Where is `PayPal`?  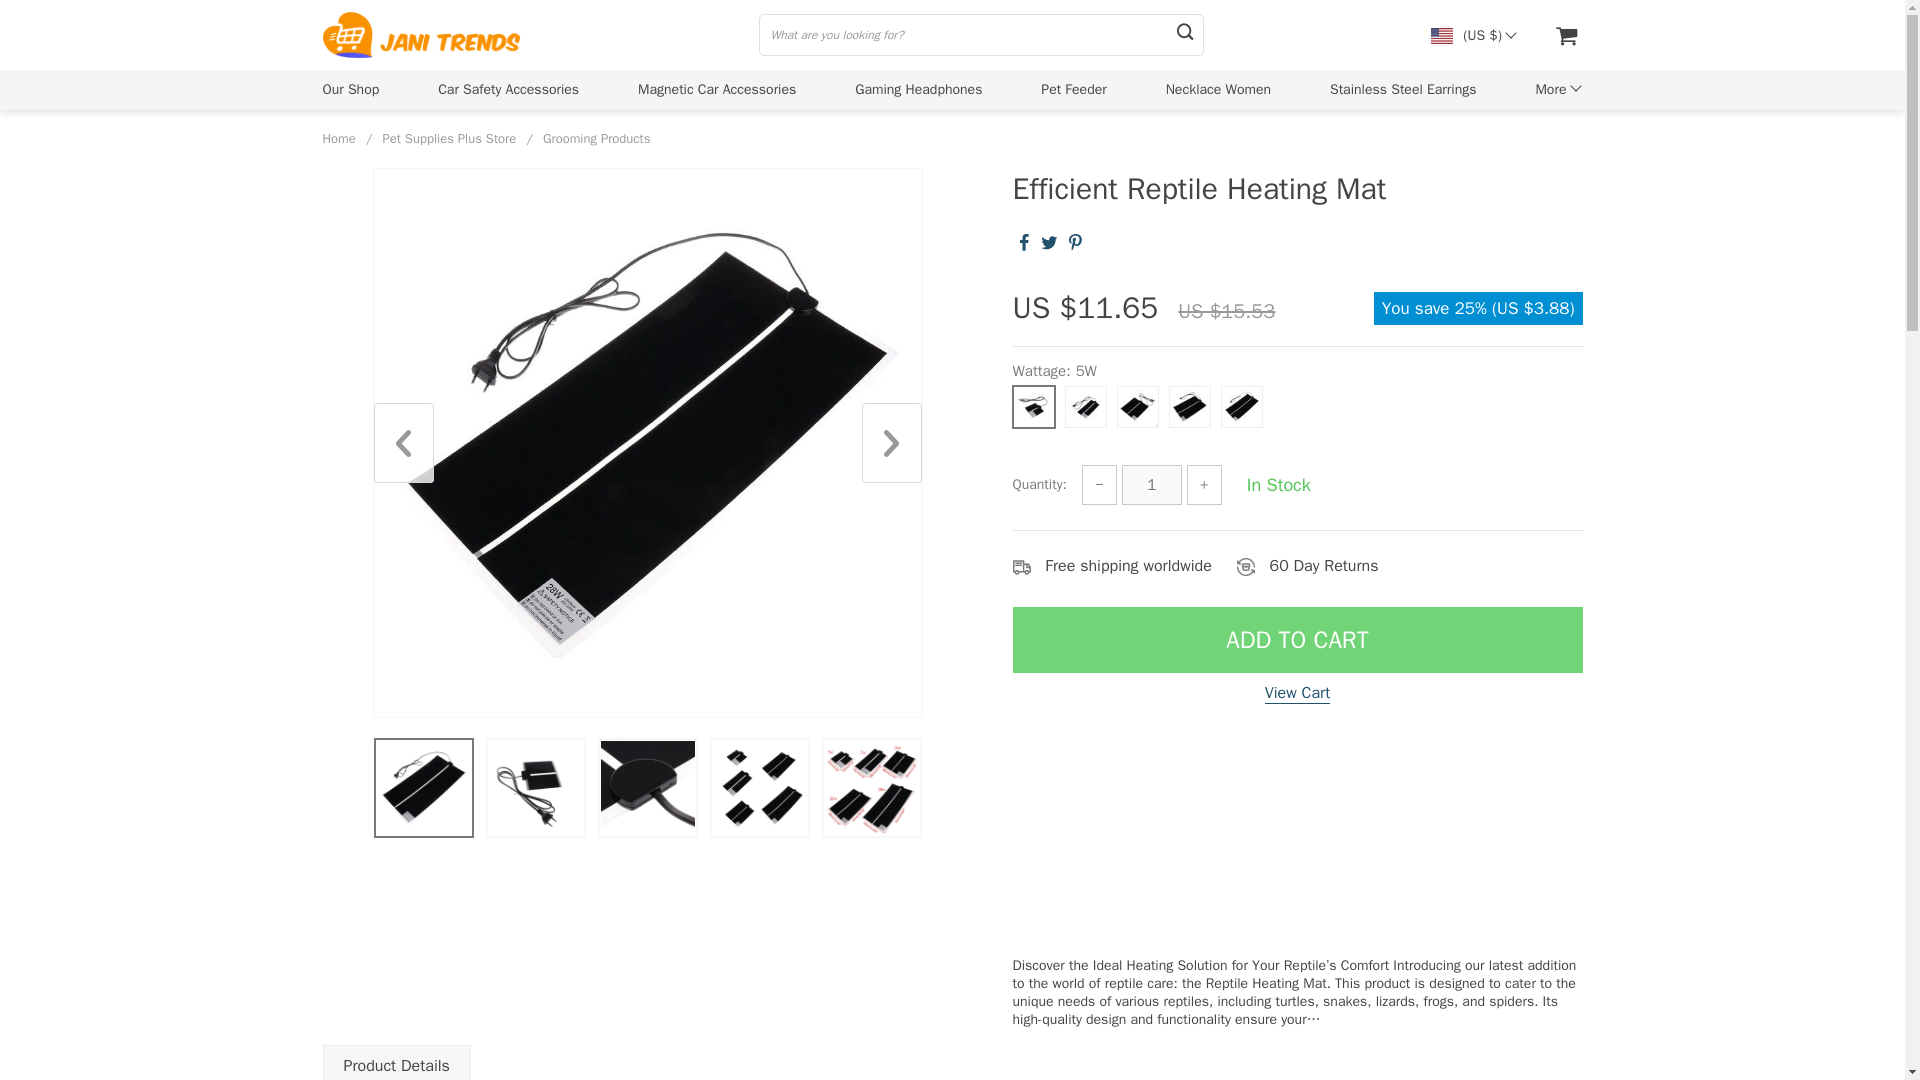 PayPal is located at coordinates (1298, 832).